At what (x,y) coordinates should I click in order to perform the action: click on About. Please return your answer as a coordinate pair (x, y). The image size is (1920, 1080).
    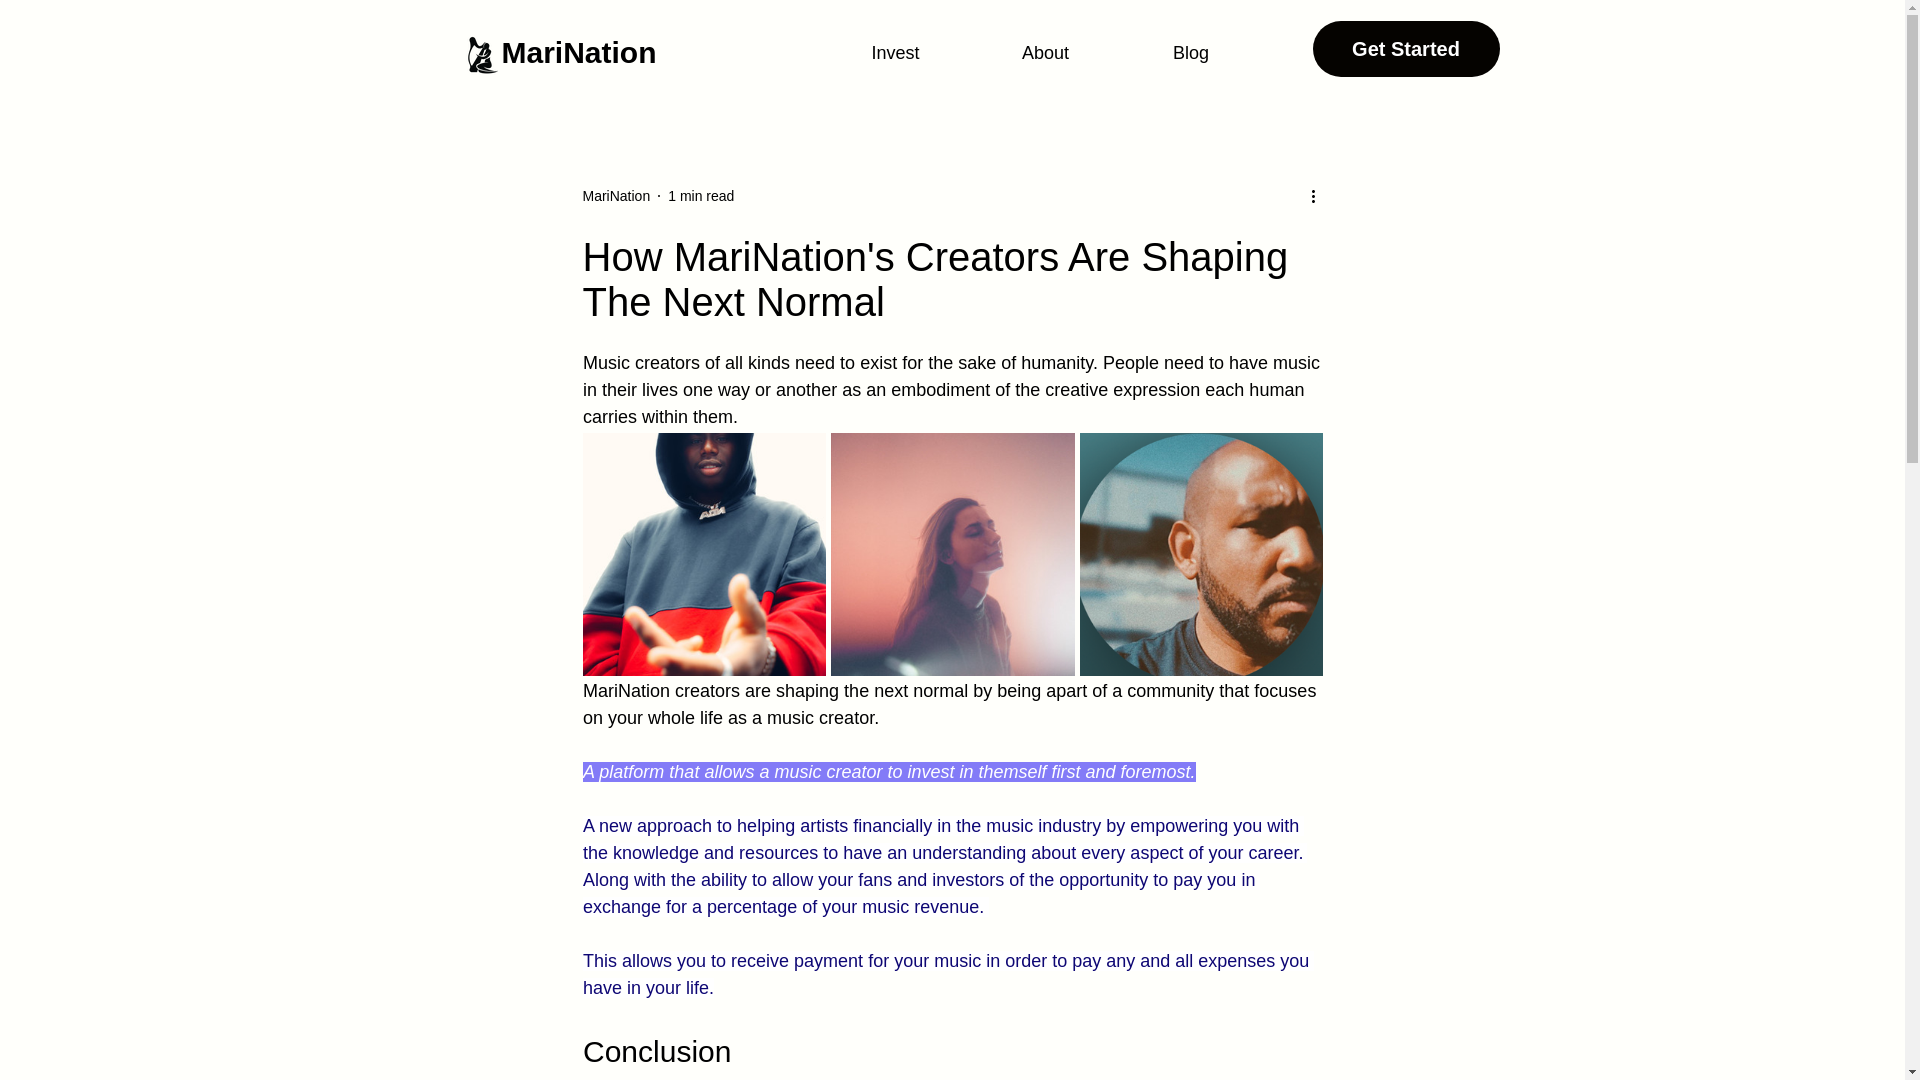
    Looking at the image, I should click on (1045, 52).